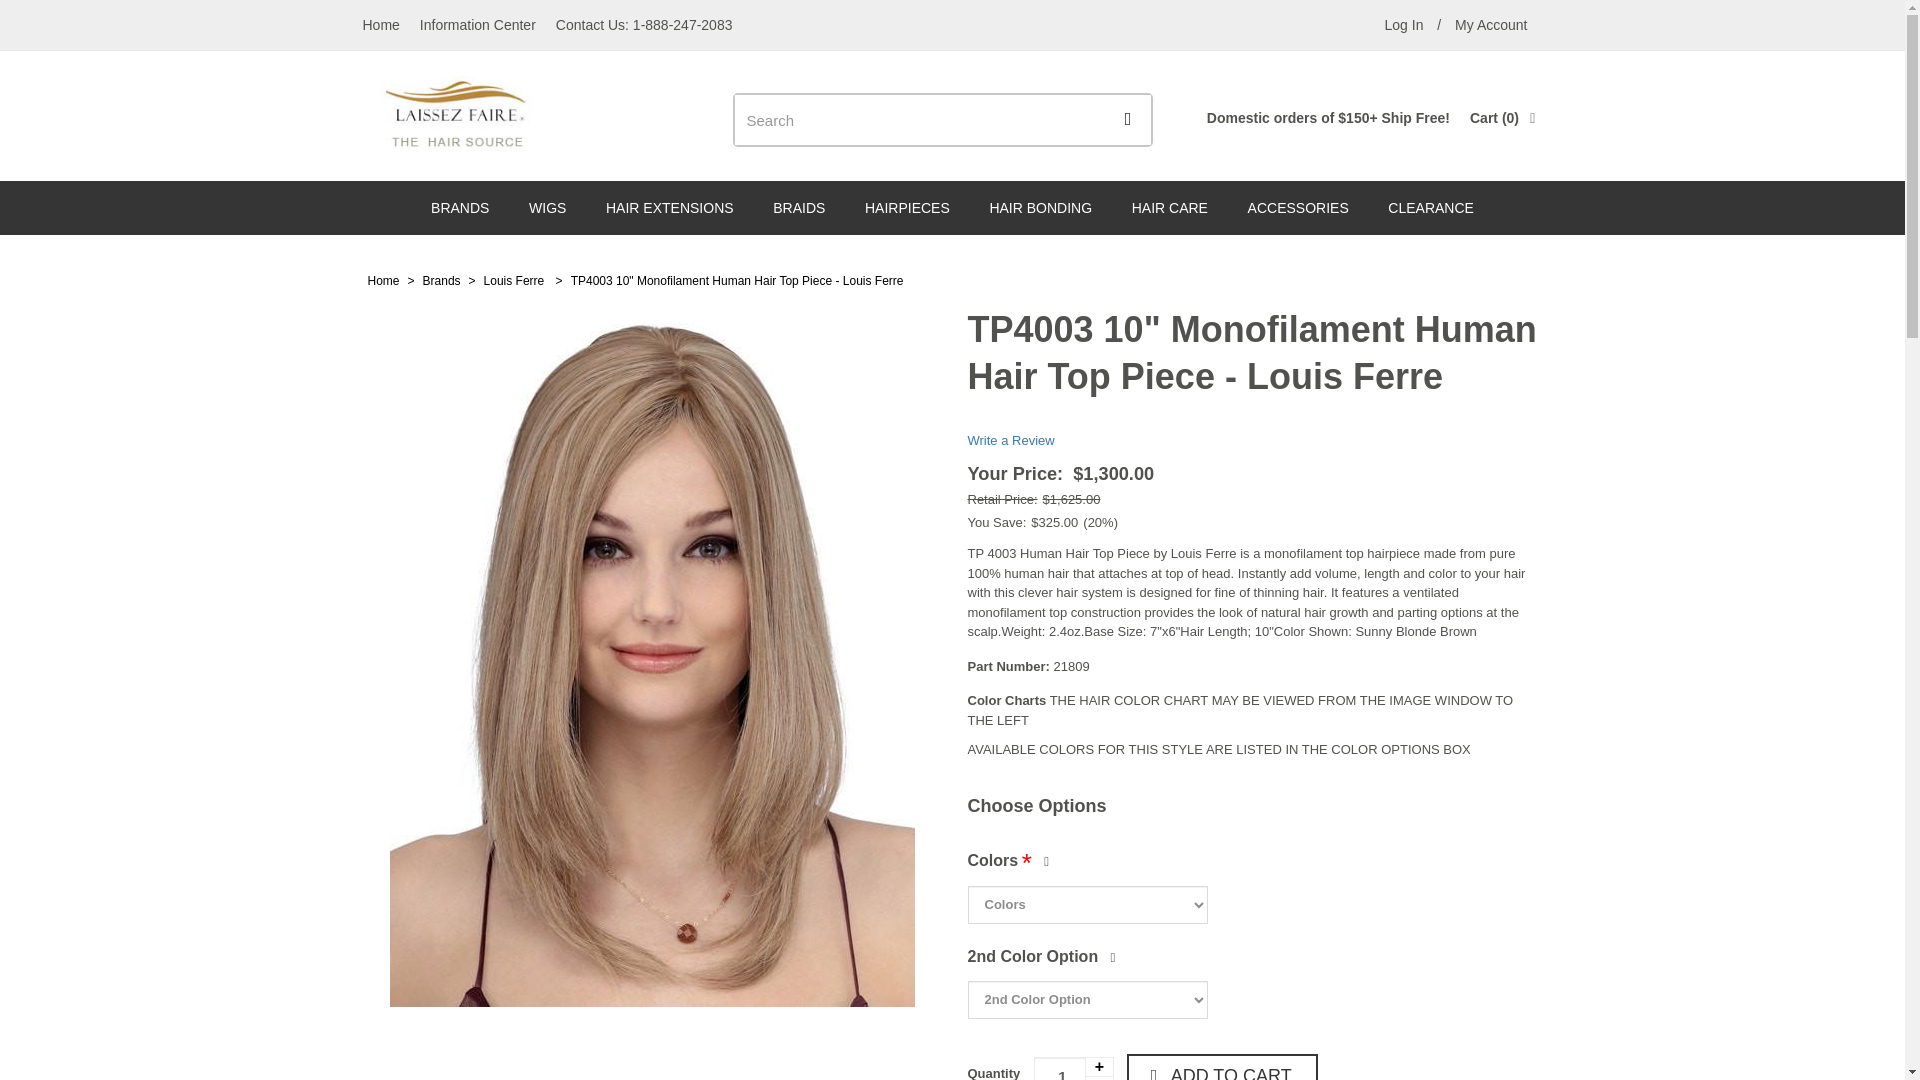 This screenshot has height=1080, width=1920. Describe the element at coordinates (1430, 208) in the screenshot. I see `CLEARANCE` at that location.